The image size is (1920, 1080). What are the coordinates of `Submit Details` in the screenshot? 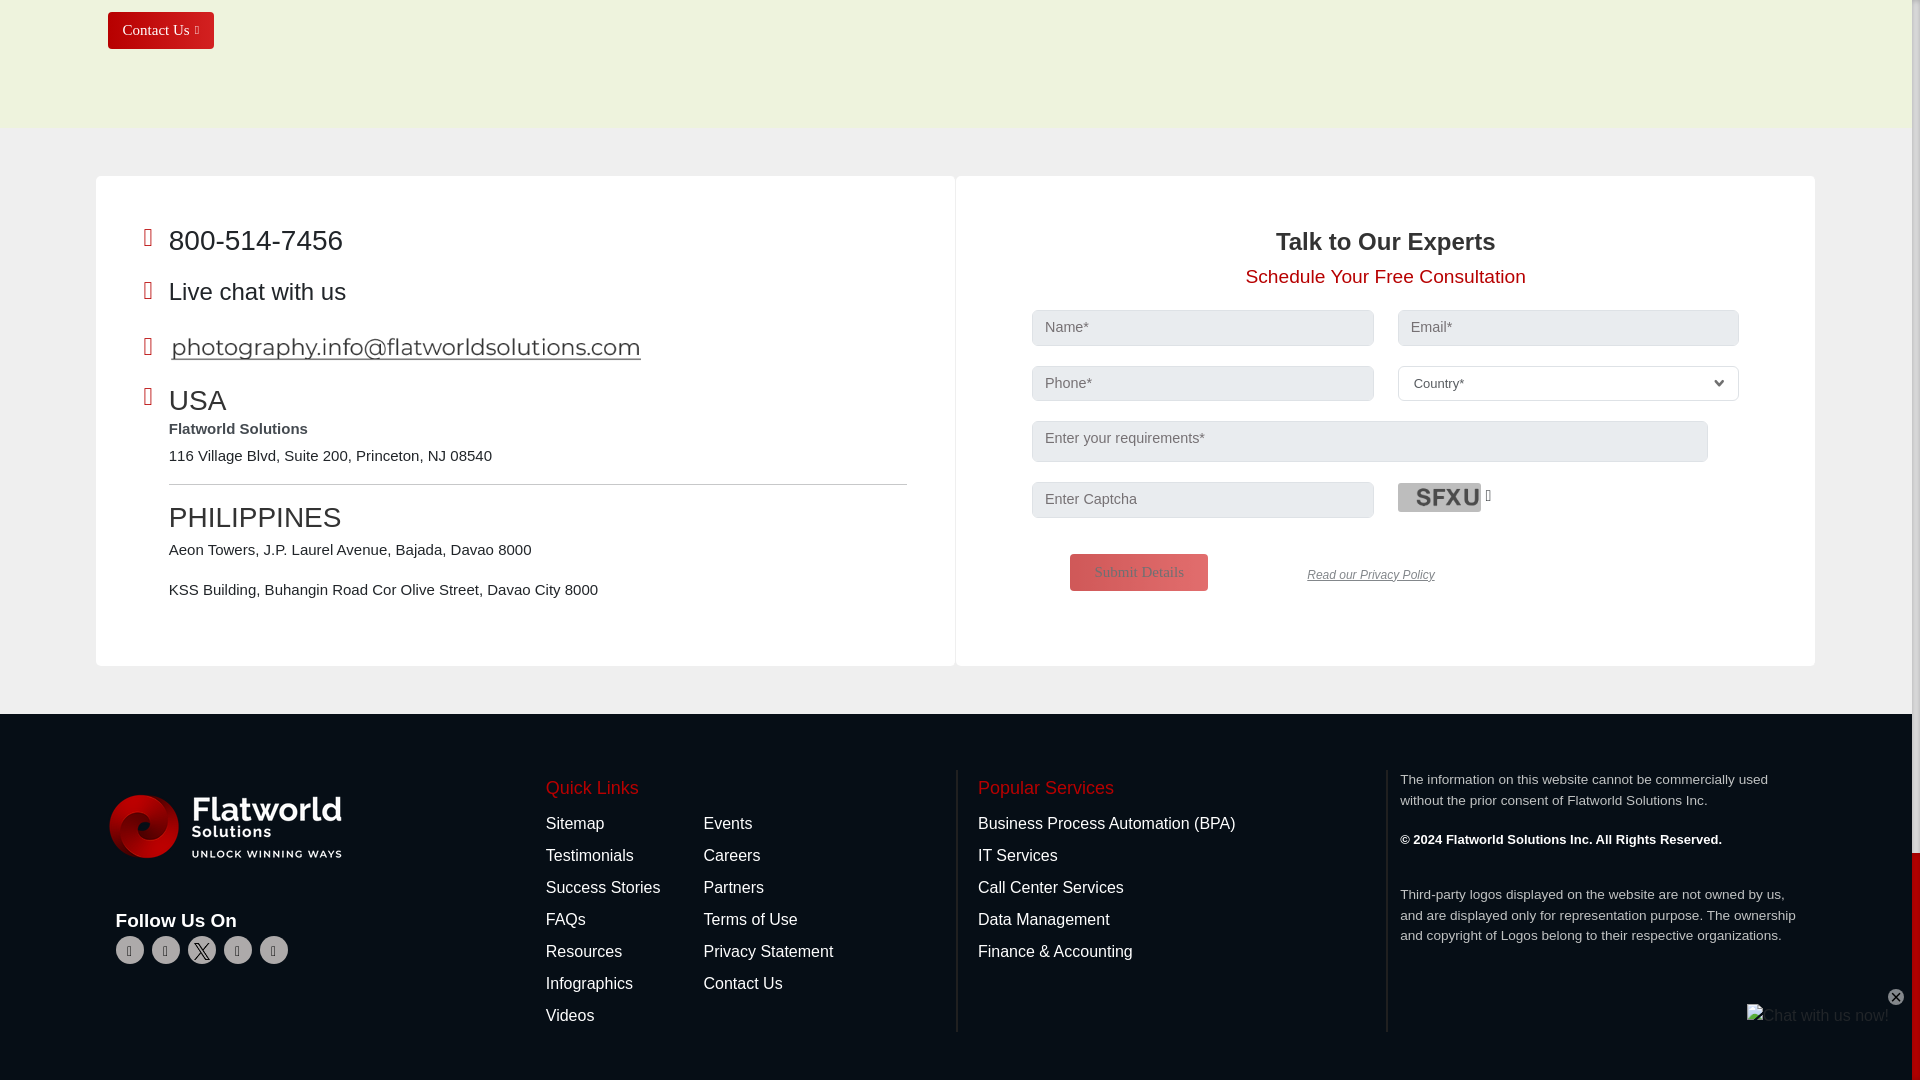 It's located at (1138, 572).